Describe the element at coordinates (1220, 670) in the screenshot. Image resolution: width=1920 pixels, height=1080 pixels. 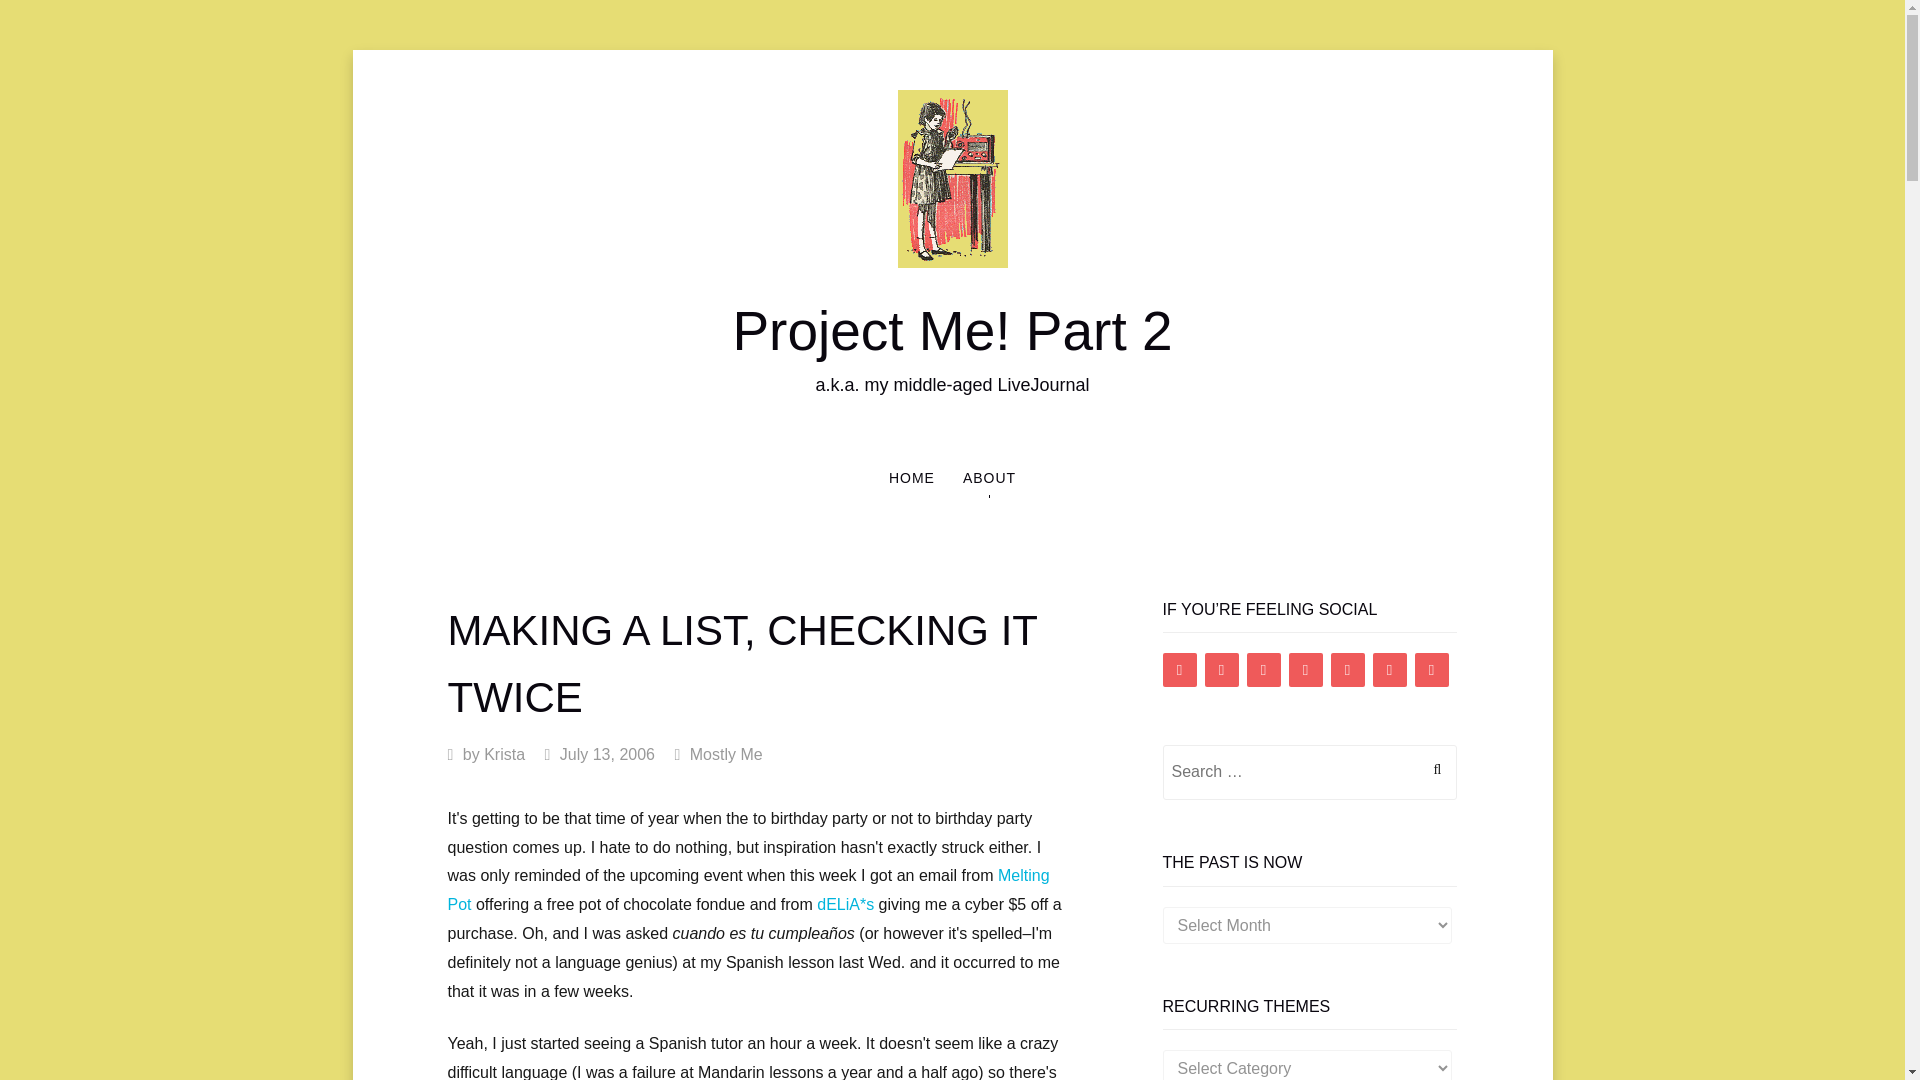
I see `Twitter` at that location.